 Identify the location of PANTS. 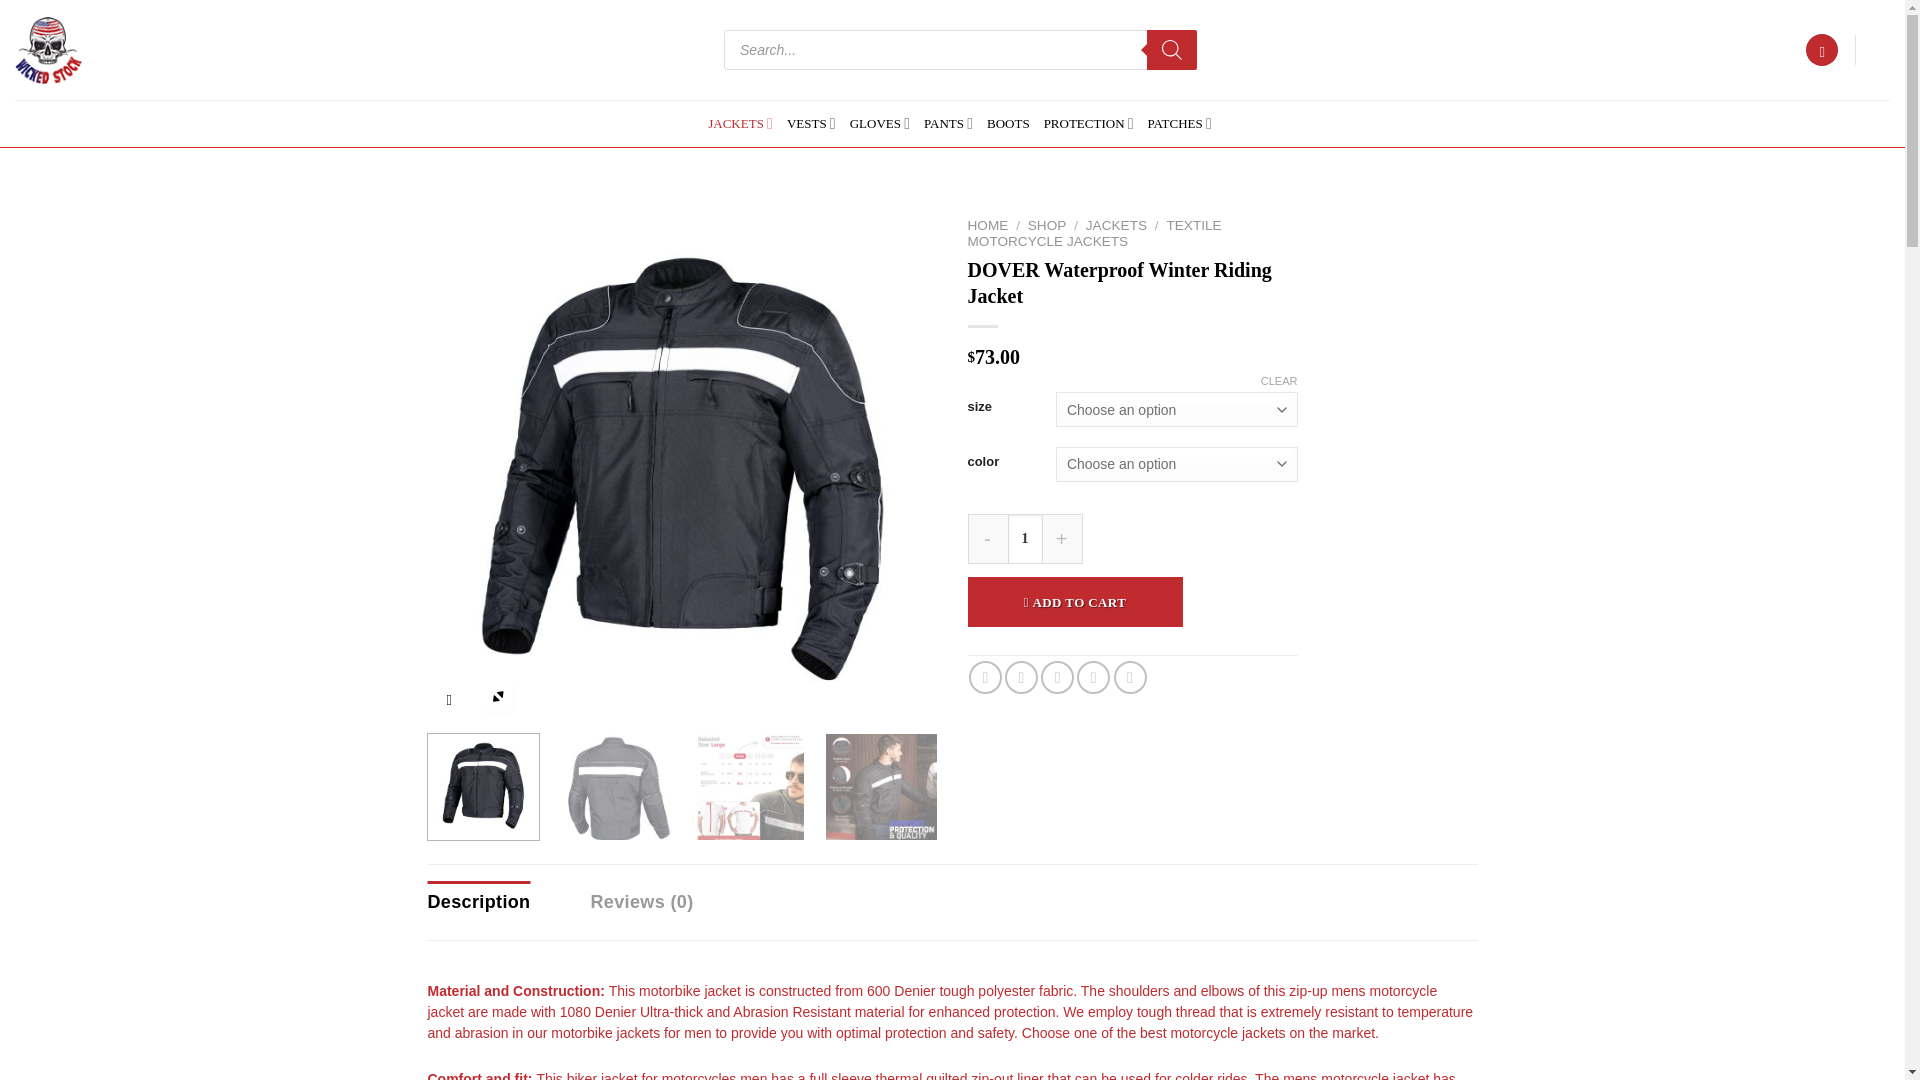
(948, 123).